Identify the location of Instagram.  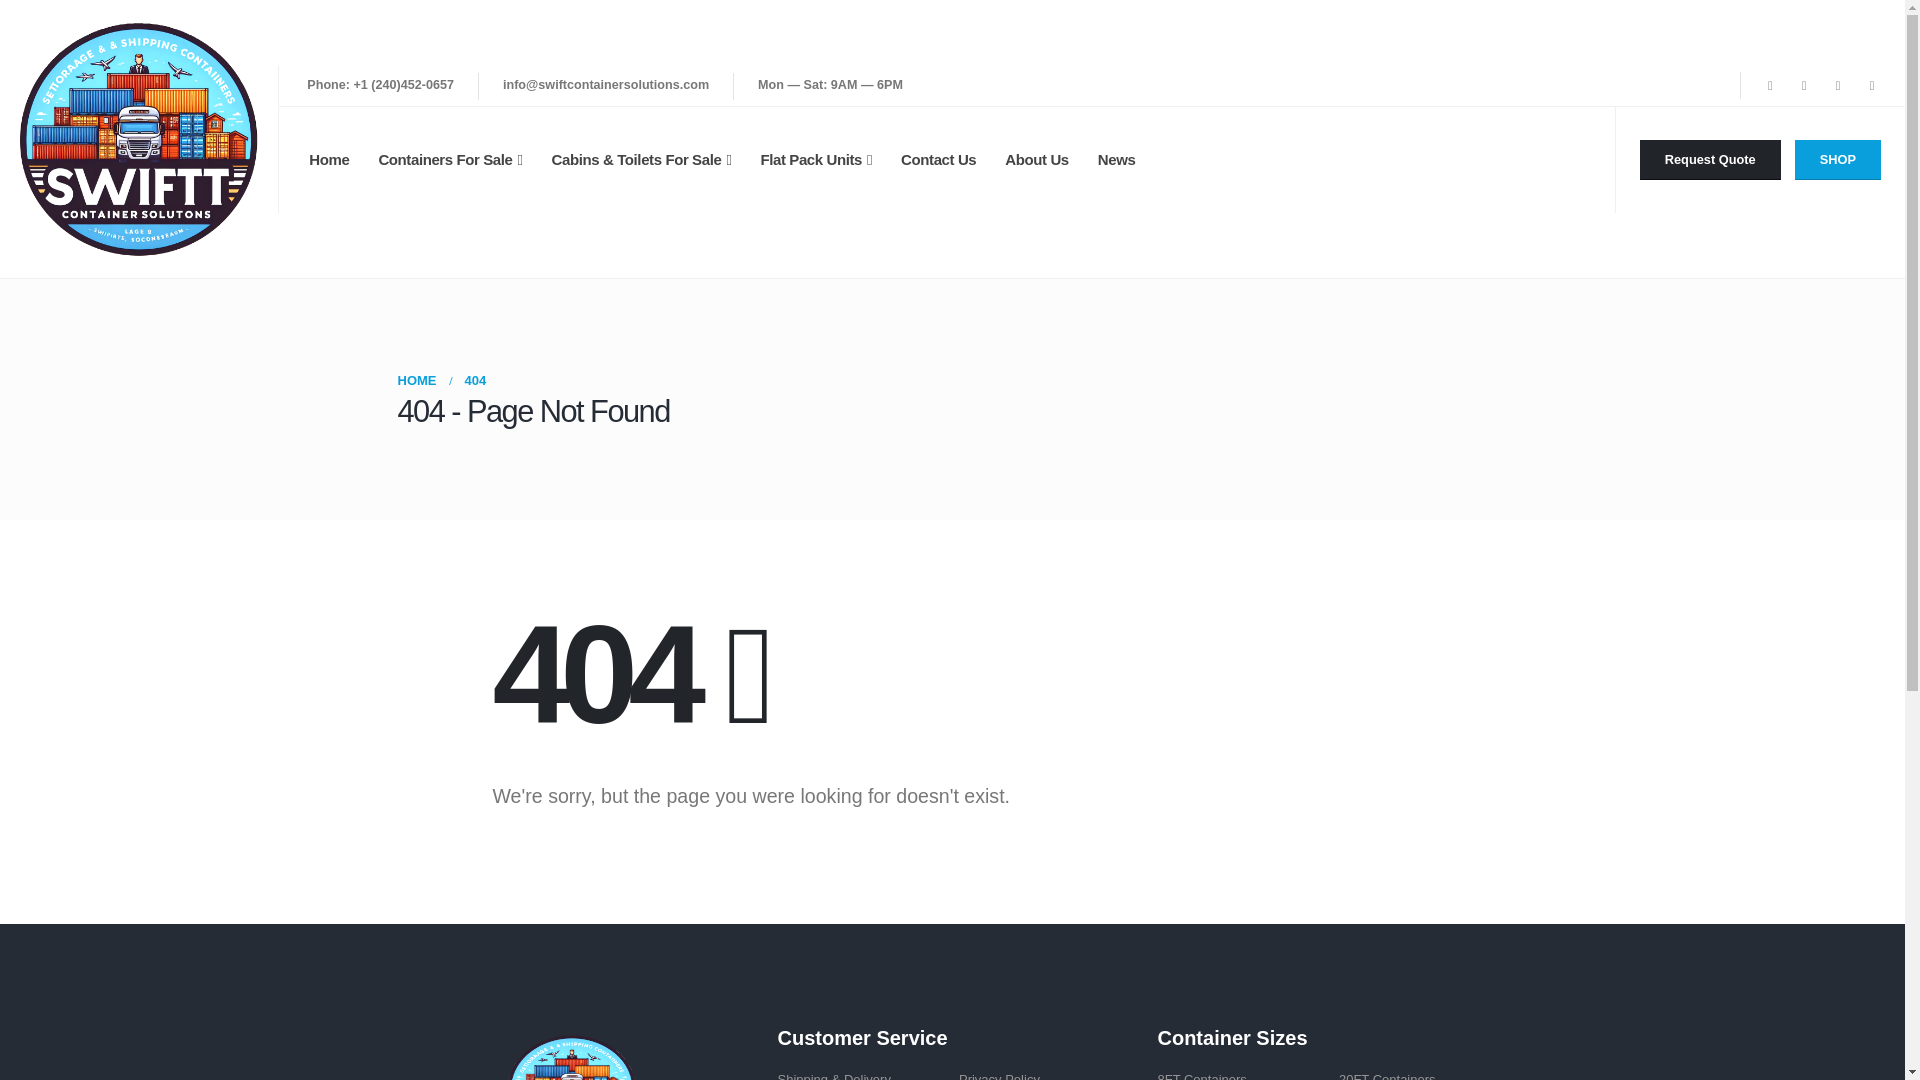
(1838, 86).